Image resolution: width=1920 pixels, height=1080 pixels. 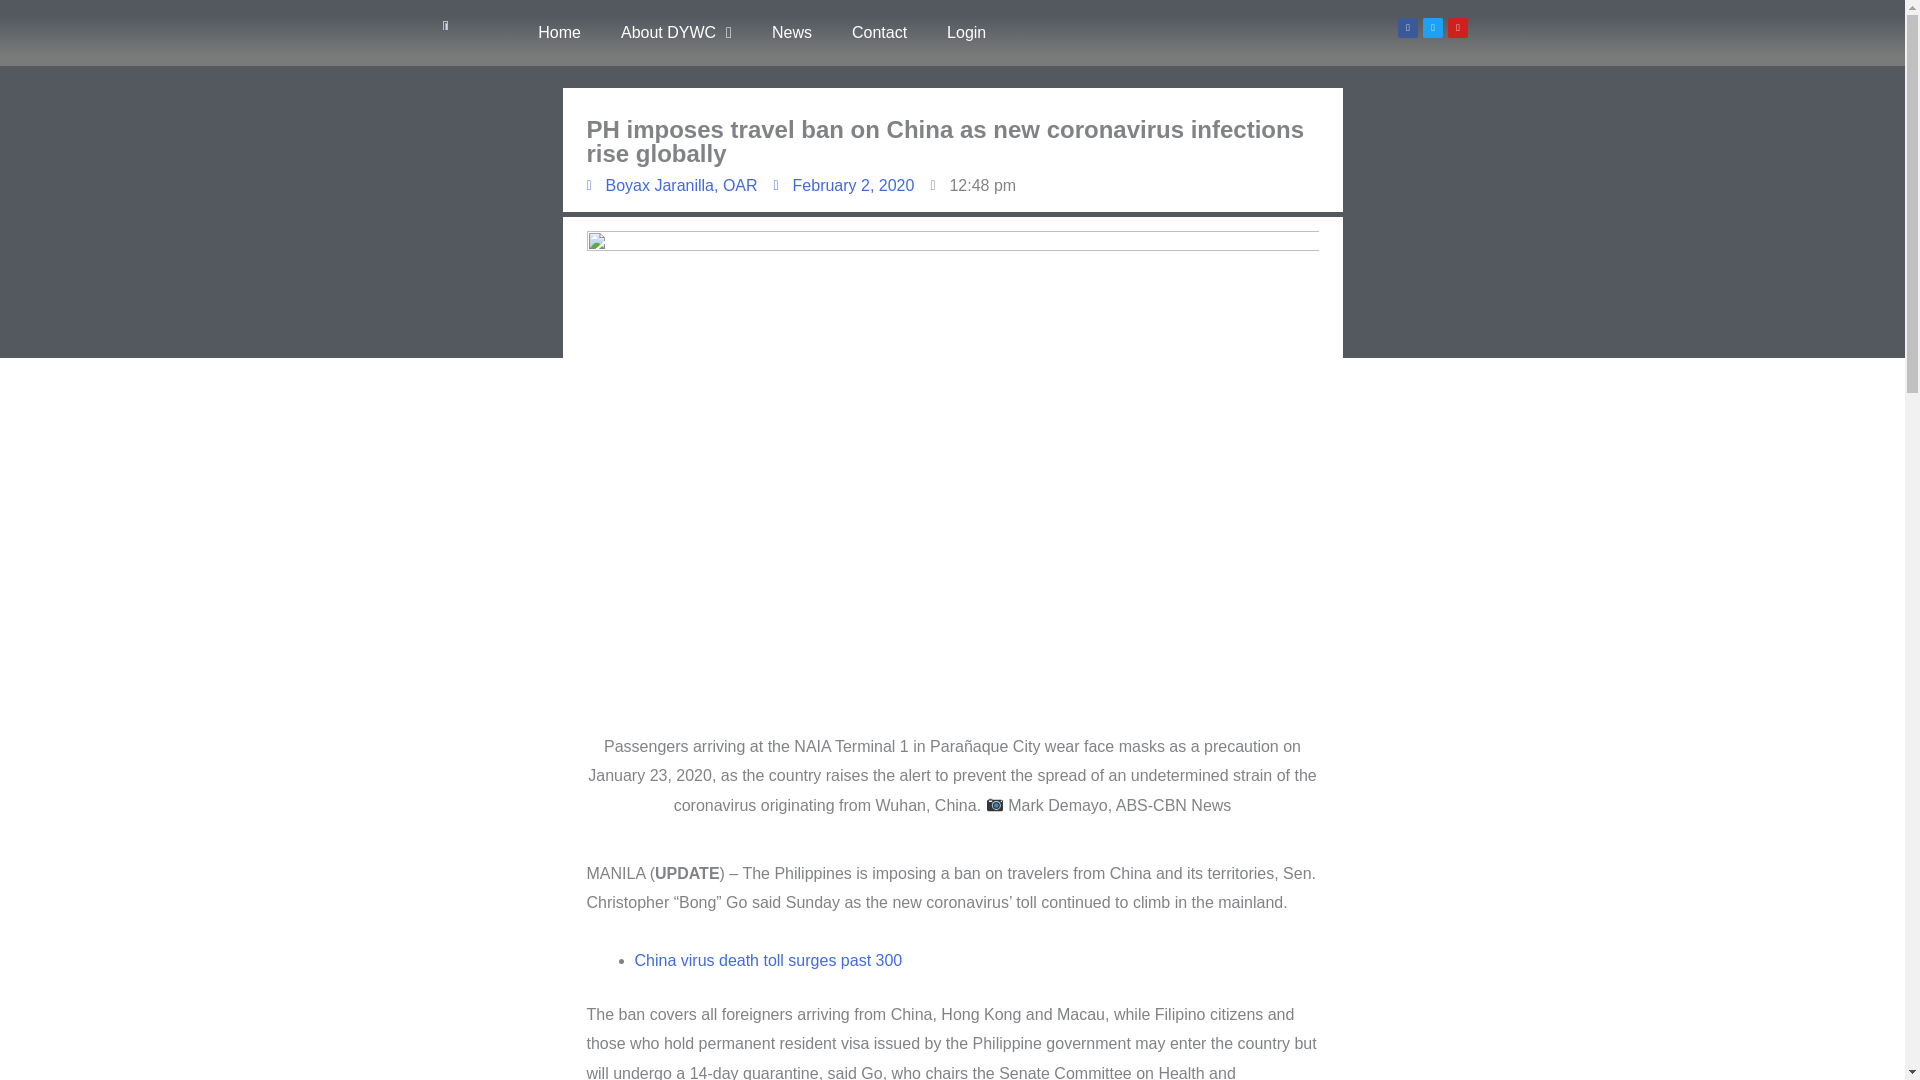 What do you see at coordinates (844, 185) in the screenshot?
I see `February 2, 2020` at bounding box center [844, 185].